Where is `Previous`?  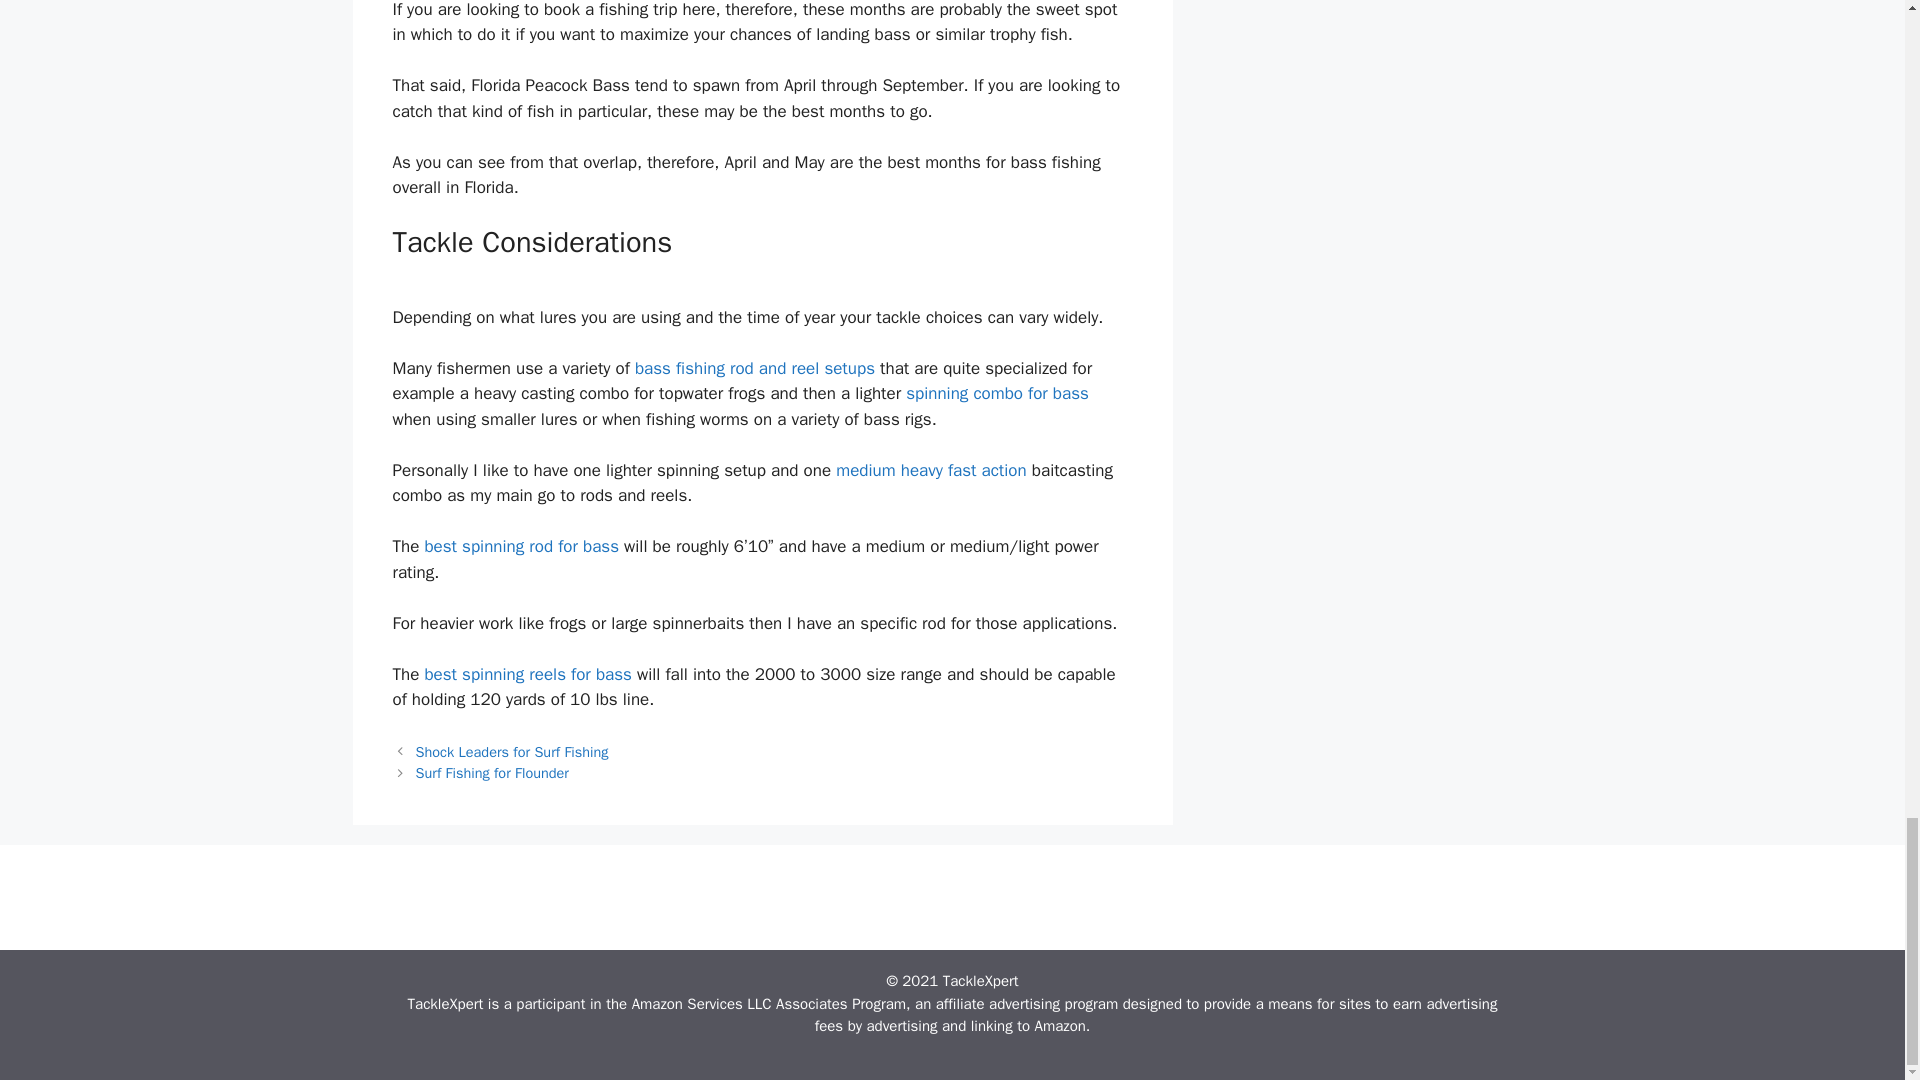
Previous is located at coordinates (512, 752).